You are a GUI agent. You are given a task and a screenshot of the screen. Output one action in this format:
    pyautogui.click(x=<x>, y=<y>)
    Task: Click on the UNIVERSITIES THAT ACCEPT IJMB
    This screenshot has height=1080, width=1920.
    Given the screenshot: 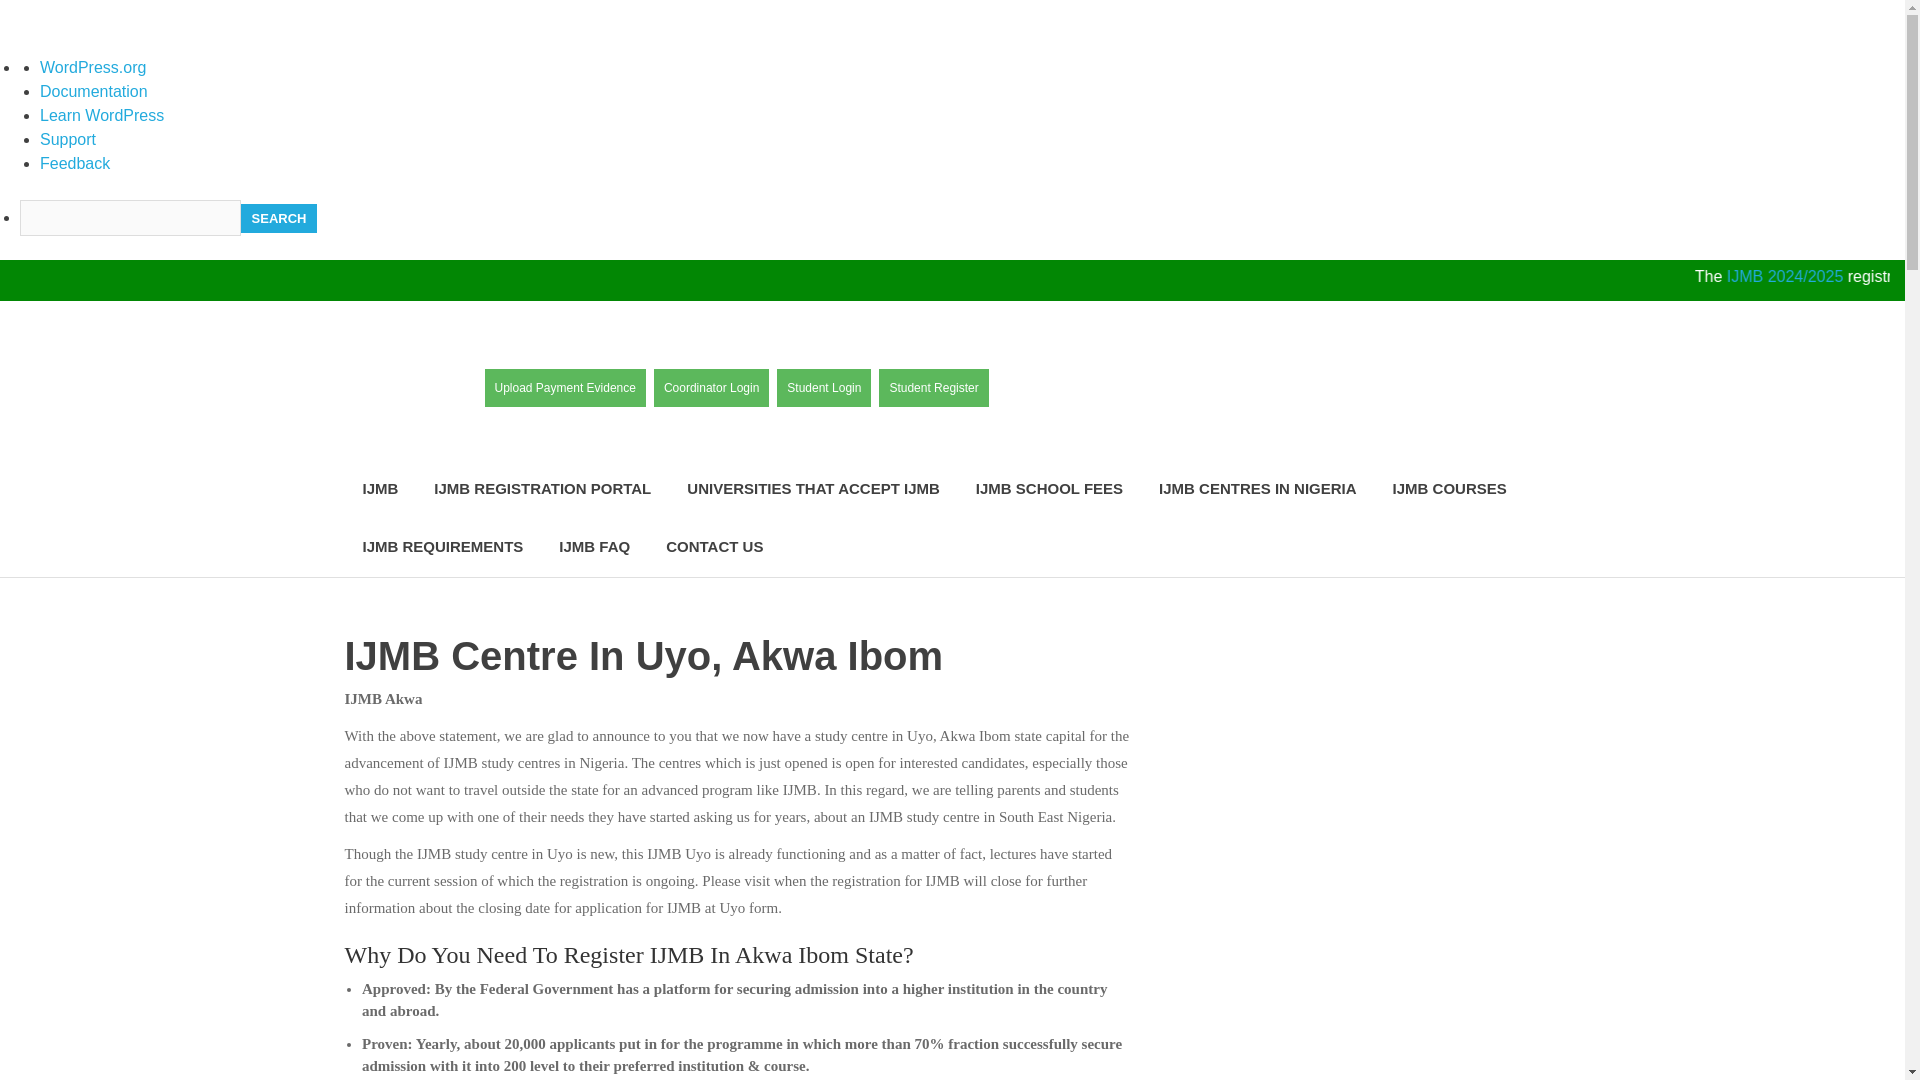 What is the action you would take?
    pyautogui.click(x=813, y=490)
    